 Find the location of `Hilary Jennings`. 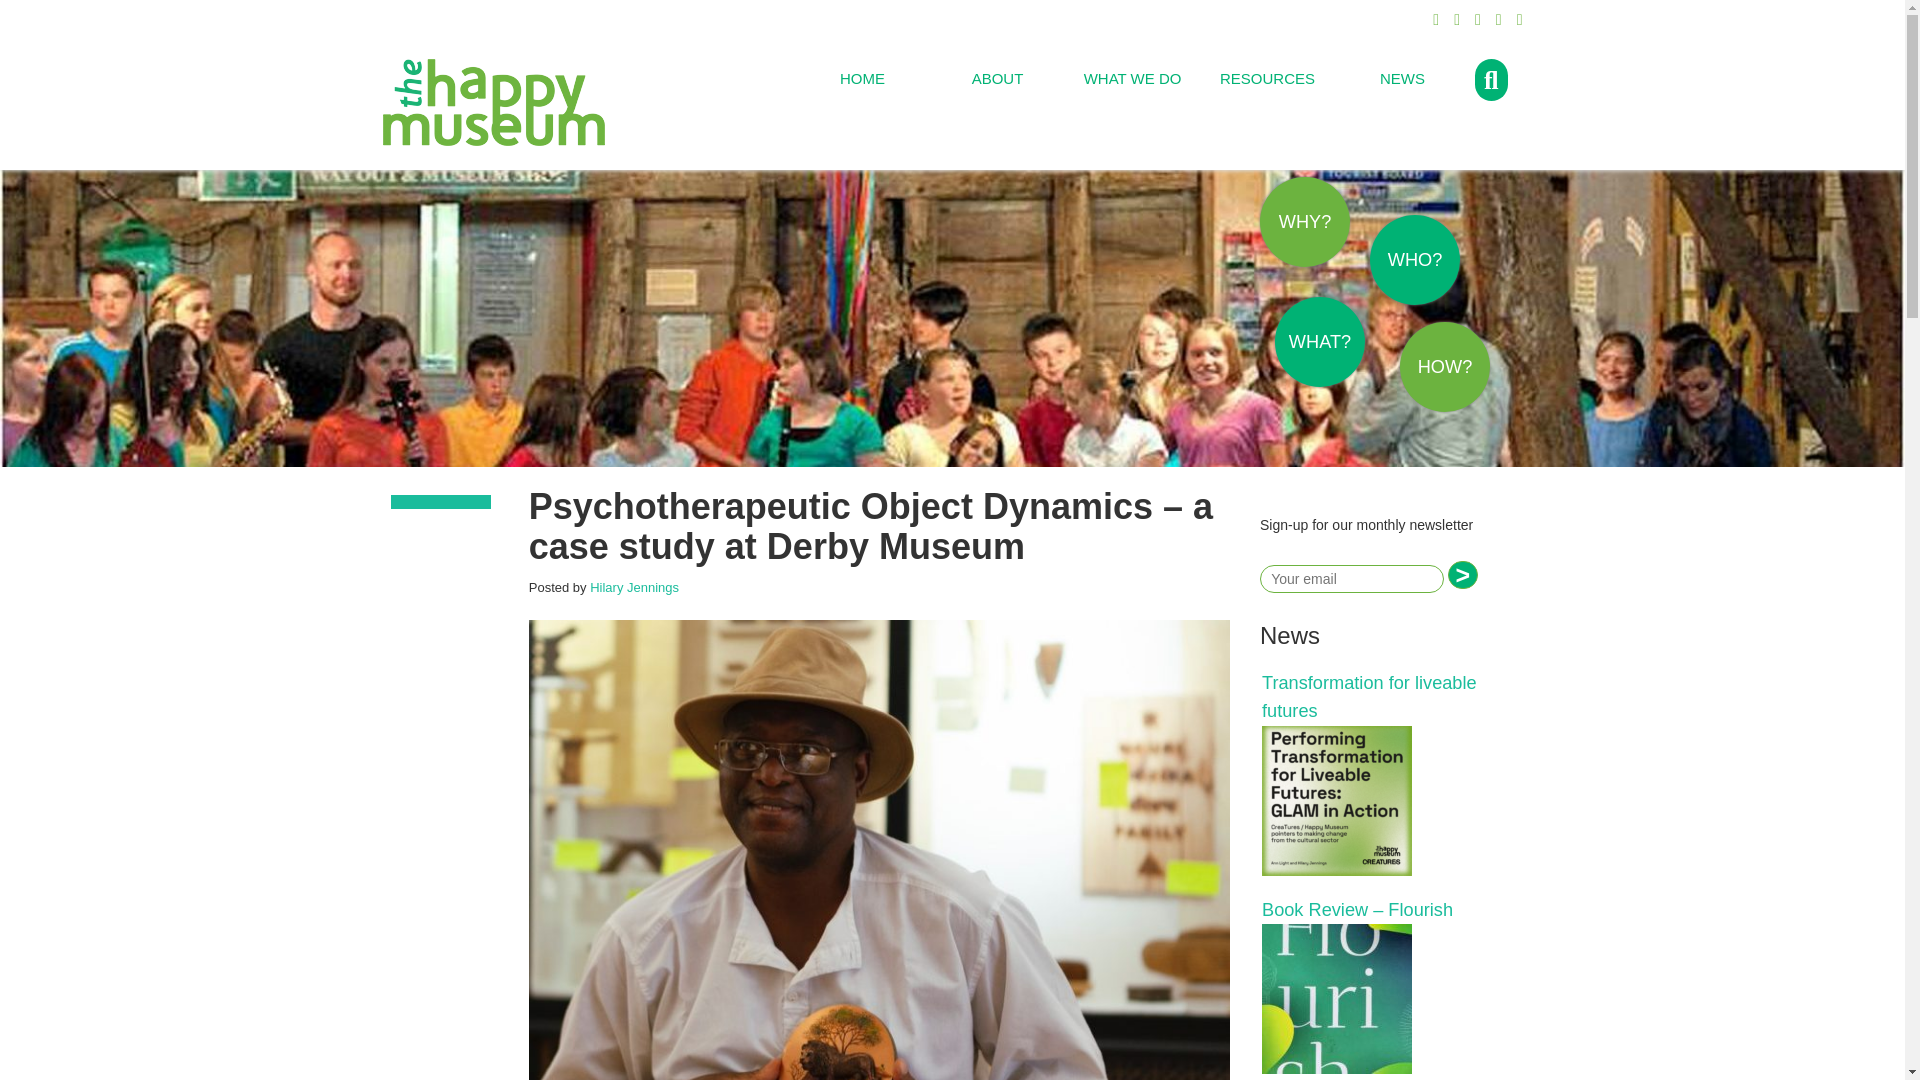

Hilary Jennings is located at coordinates (634, 587).